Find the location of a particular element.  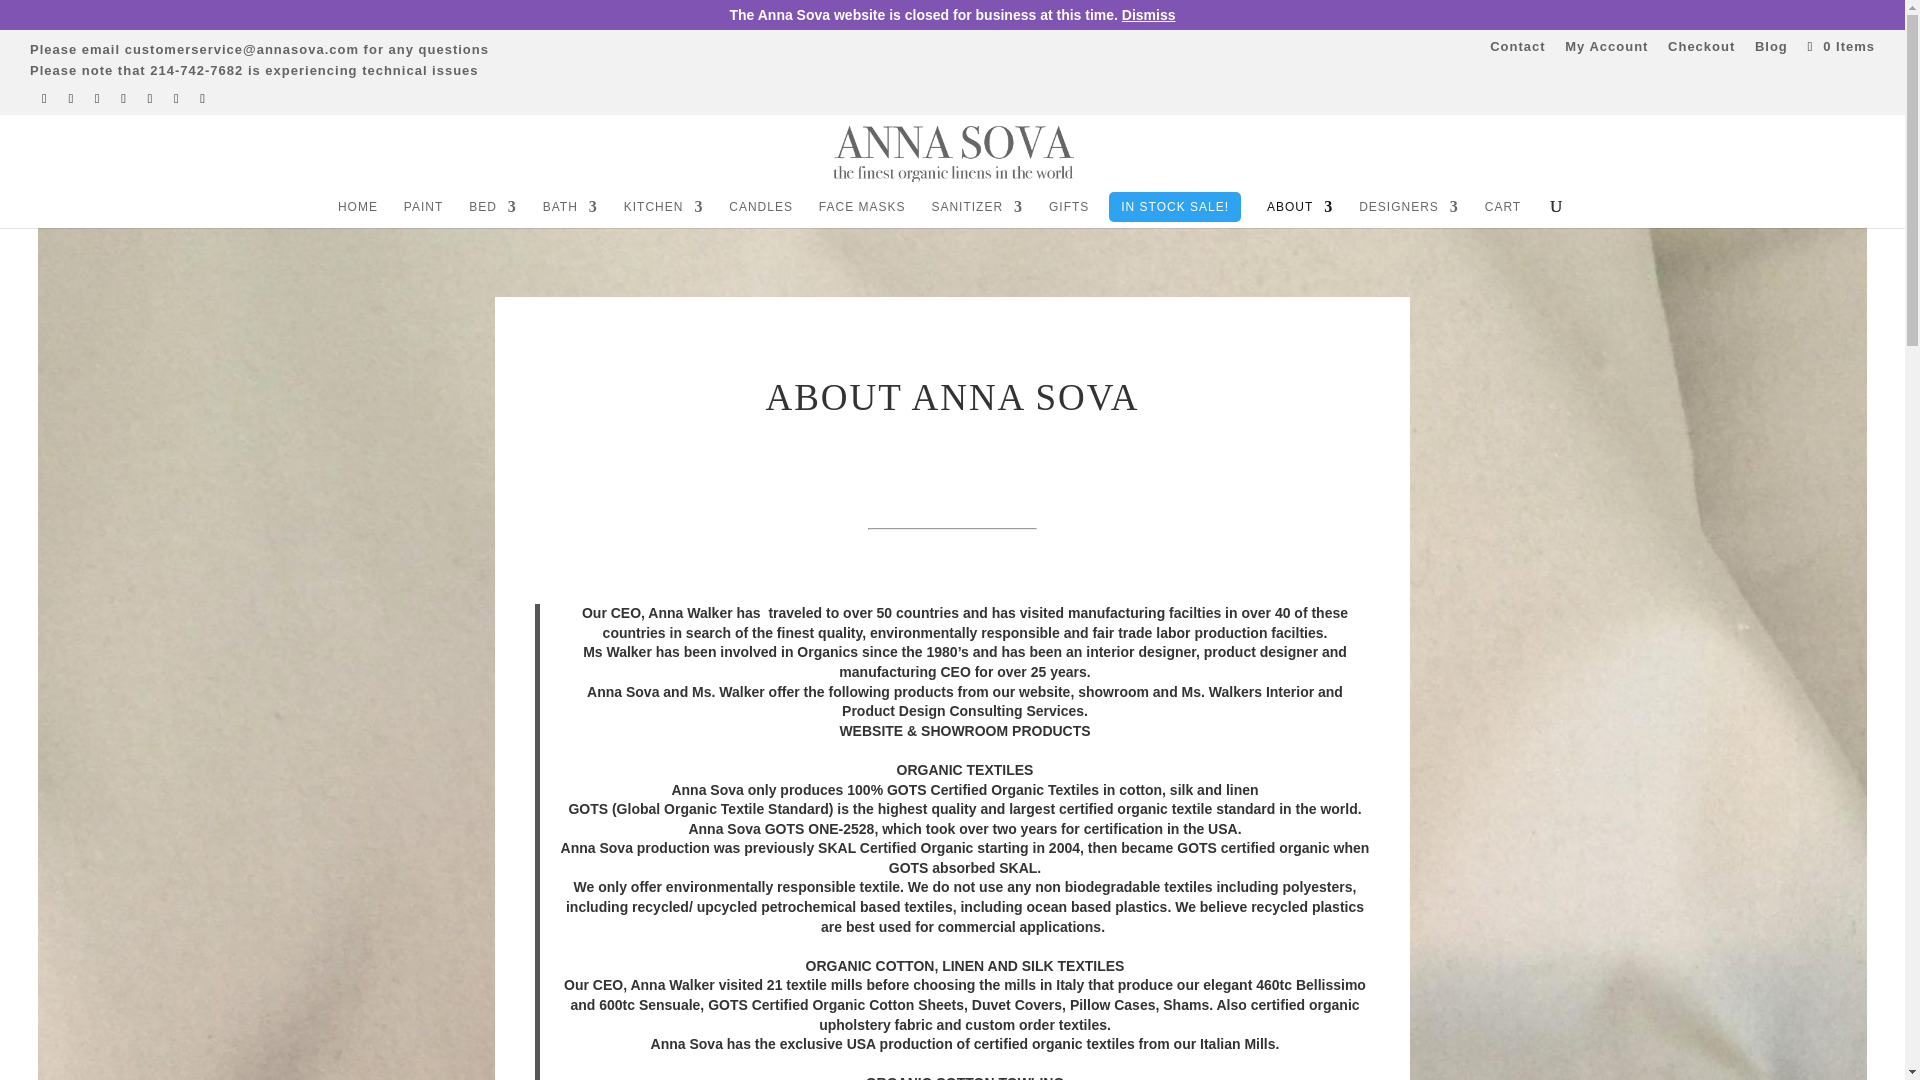

My Account is located at coordinates (1606, 50).